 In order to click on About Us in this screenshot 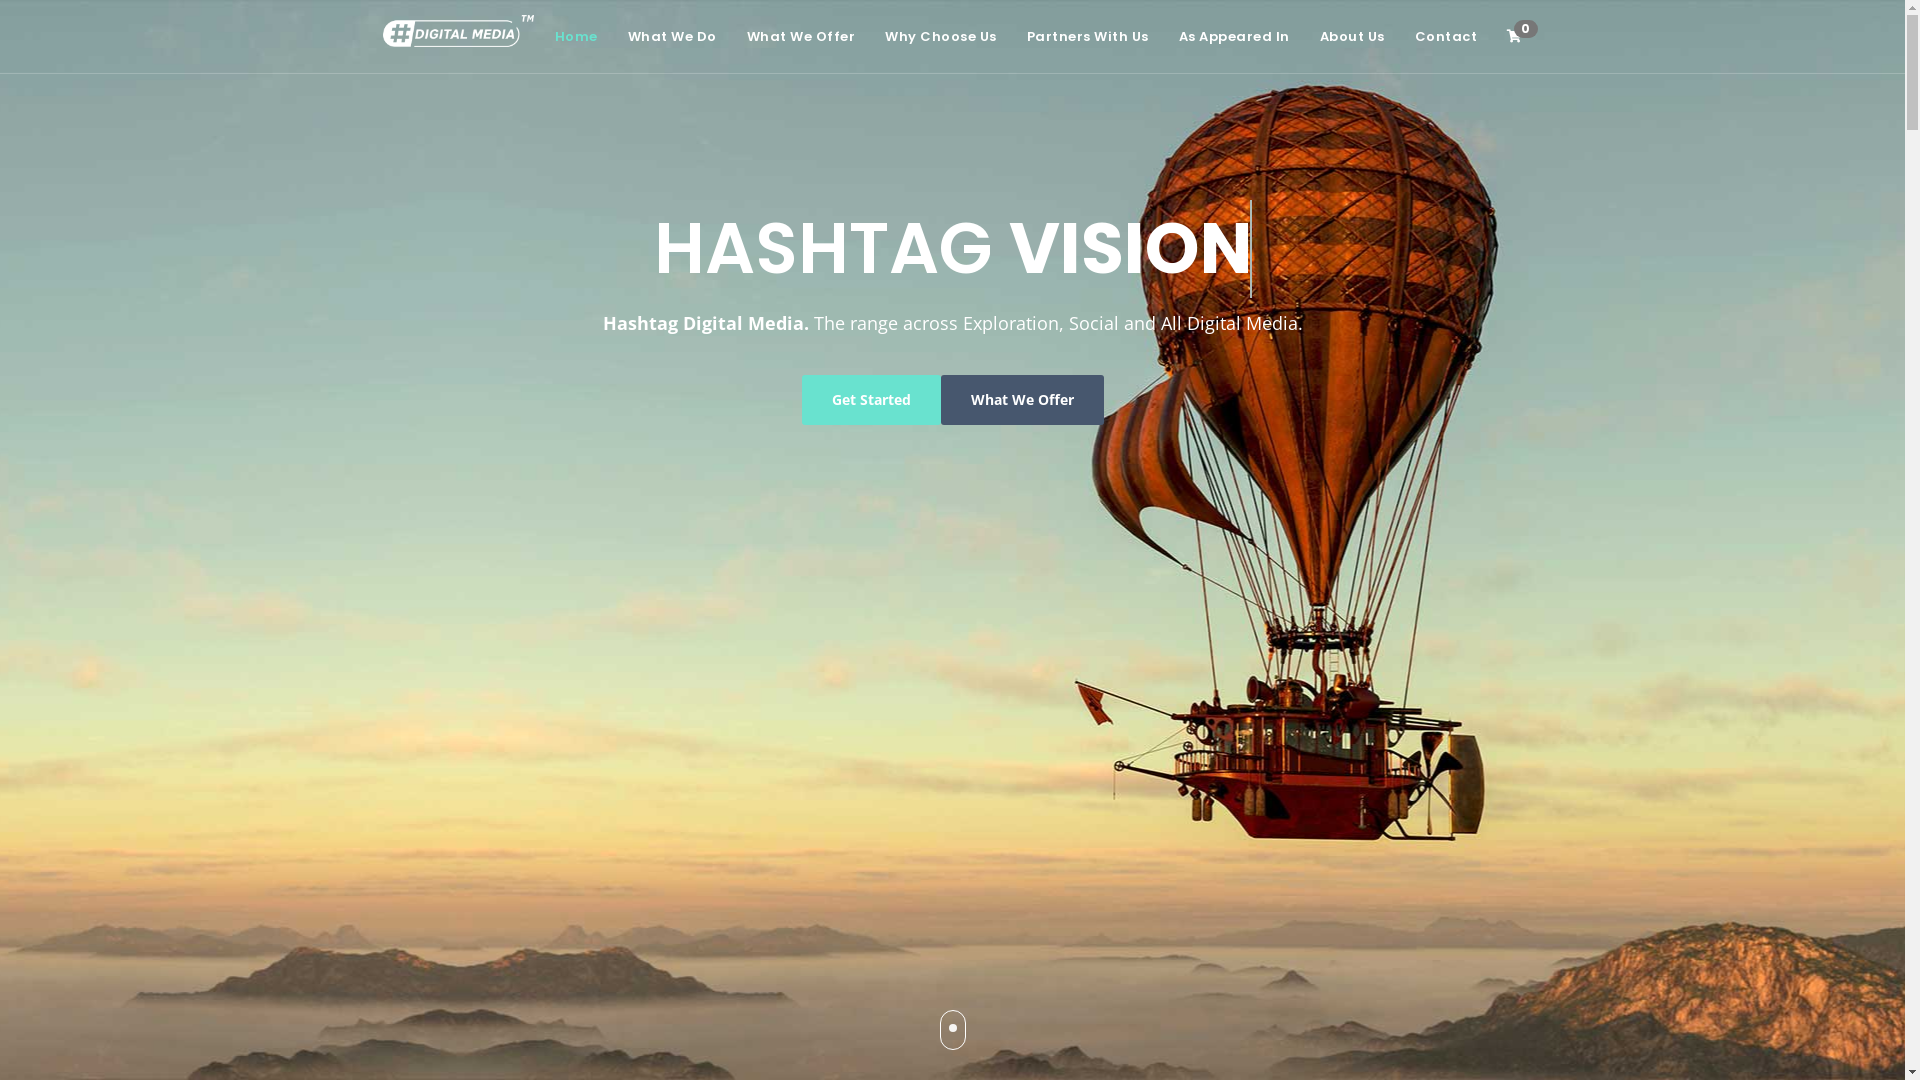, I will do `click(1352, 37)`.